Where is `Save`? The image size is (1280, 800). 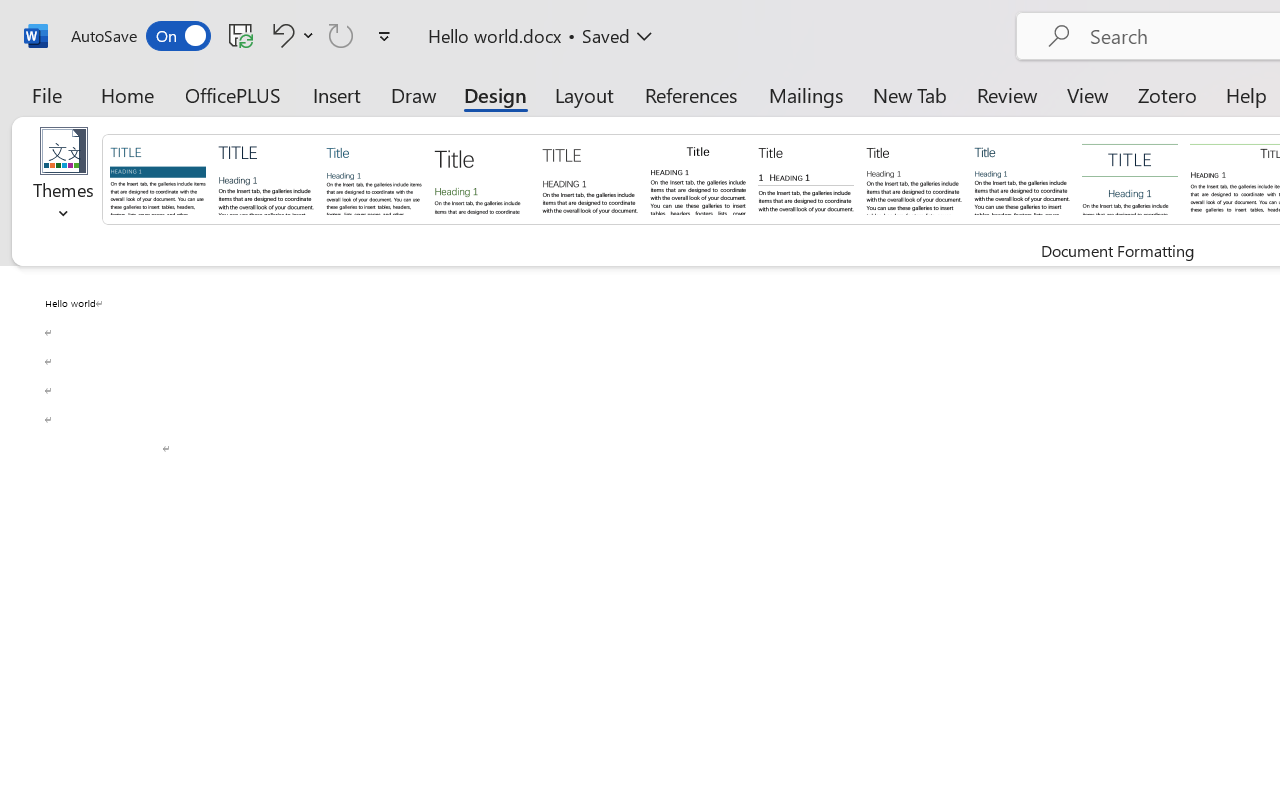 Save is located at coordinates (241, 35).